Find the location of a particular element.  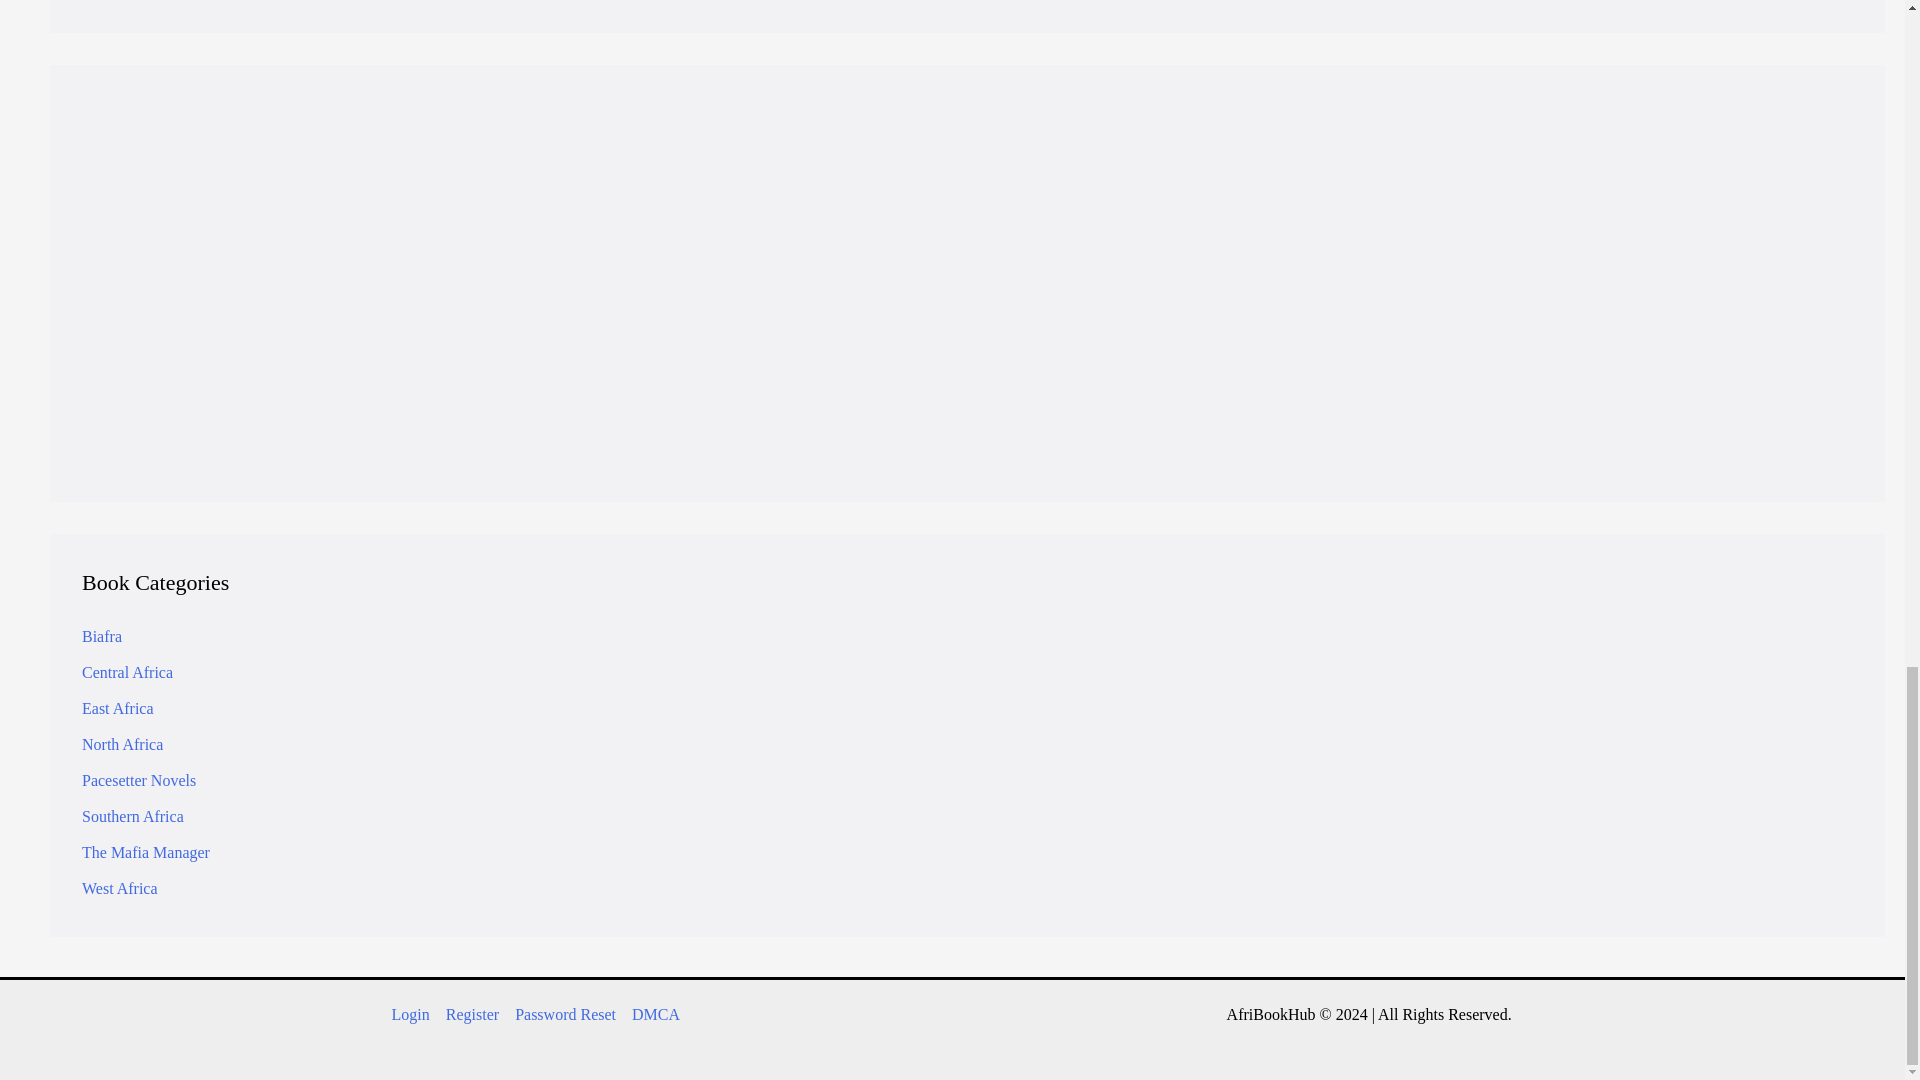

DMCA is located at coordinates (652, 1015).